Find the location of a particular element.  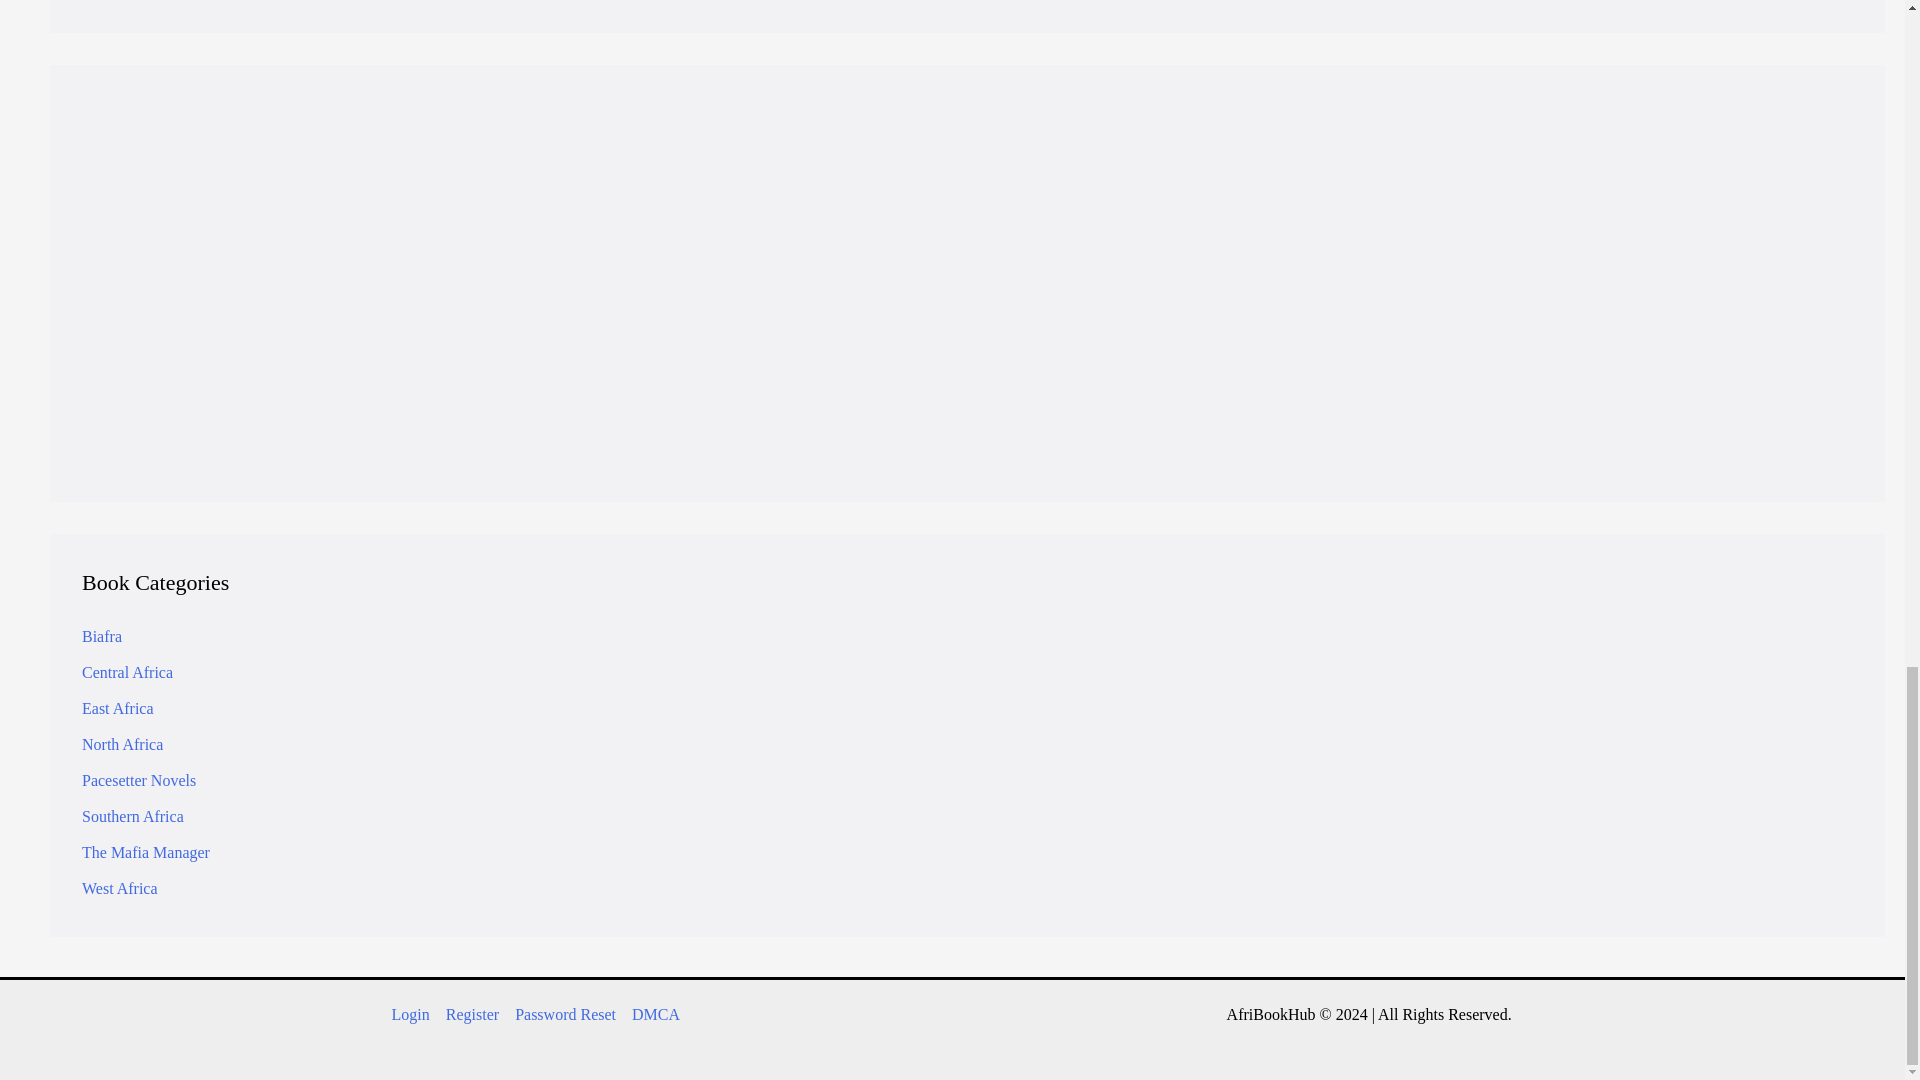

DMCA is located at coordinates (652, 1015).